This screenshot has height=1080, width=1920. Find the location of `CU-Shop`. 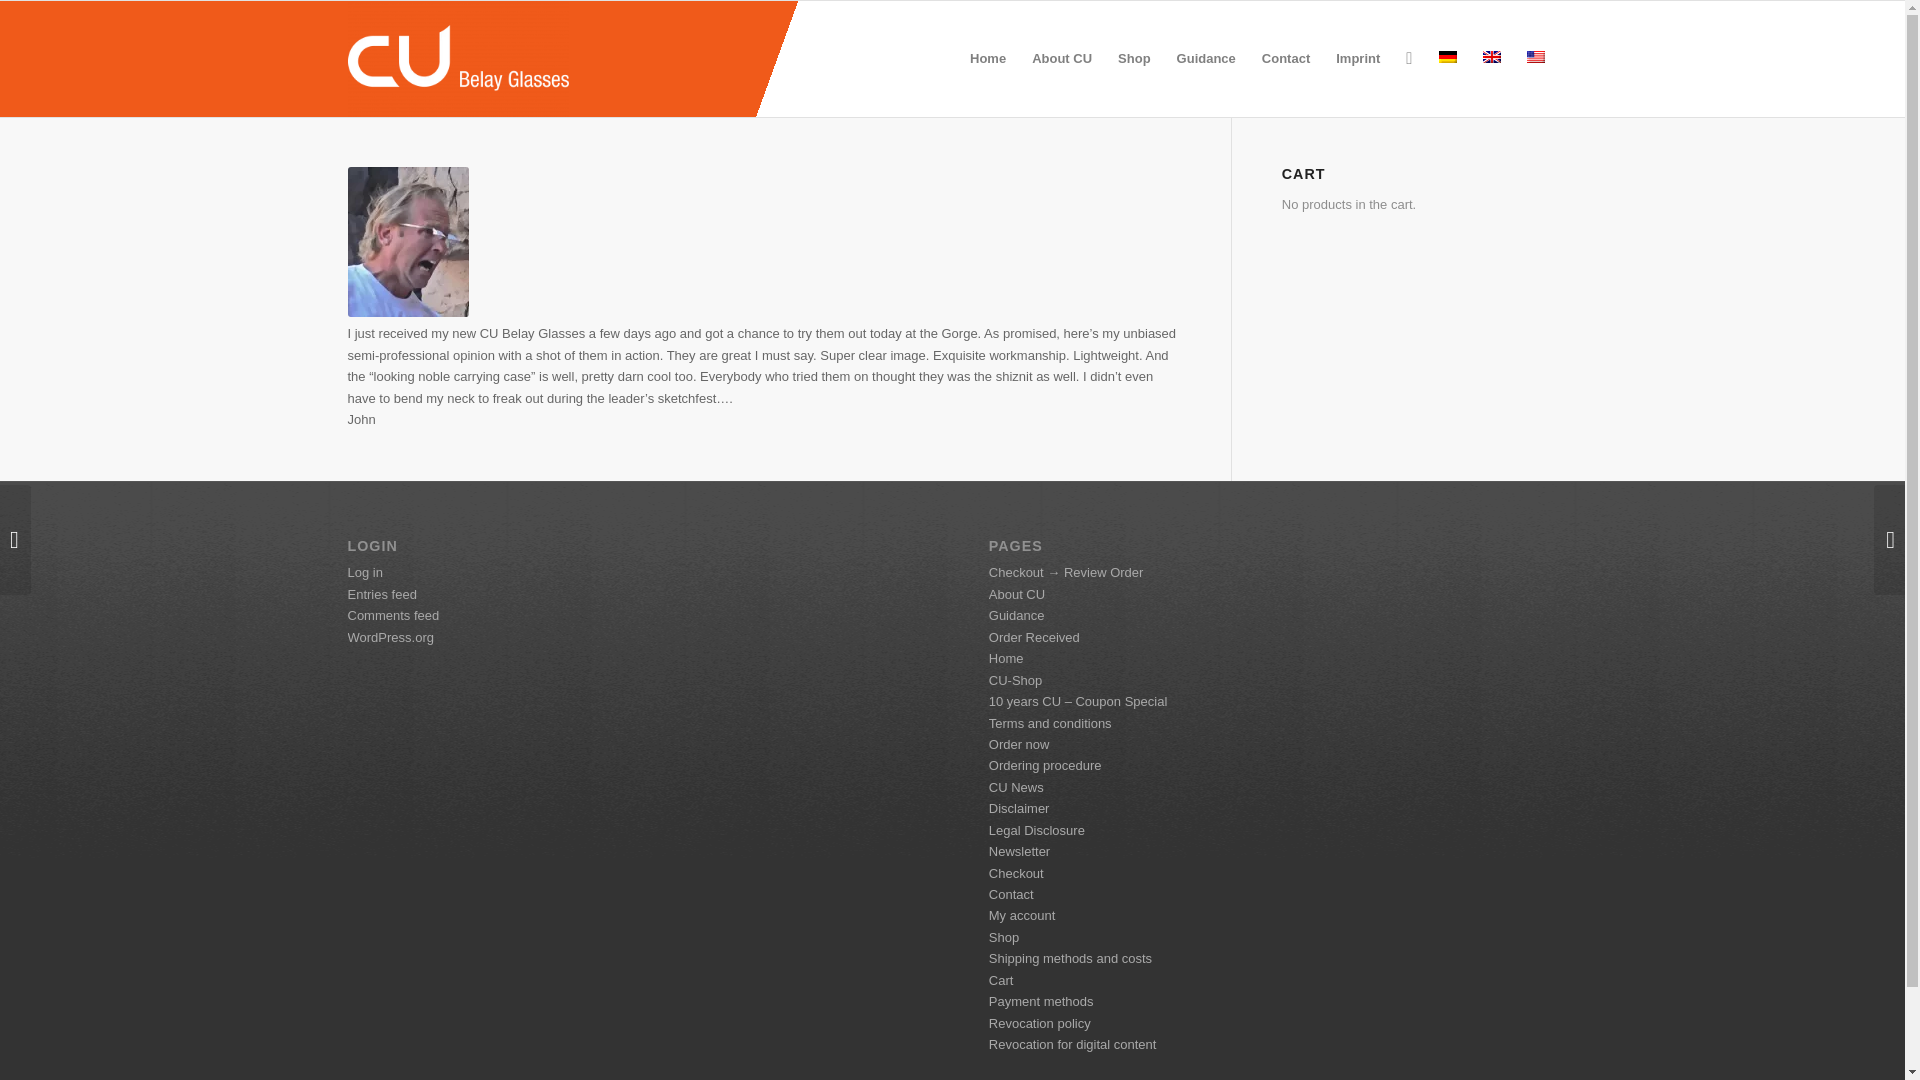

CU-Shop is located at coordinates (1015, 680).